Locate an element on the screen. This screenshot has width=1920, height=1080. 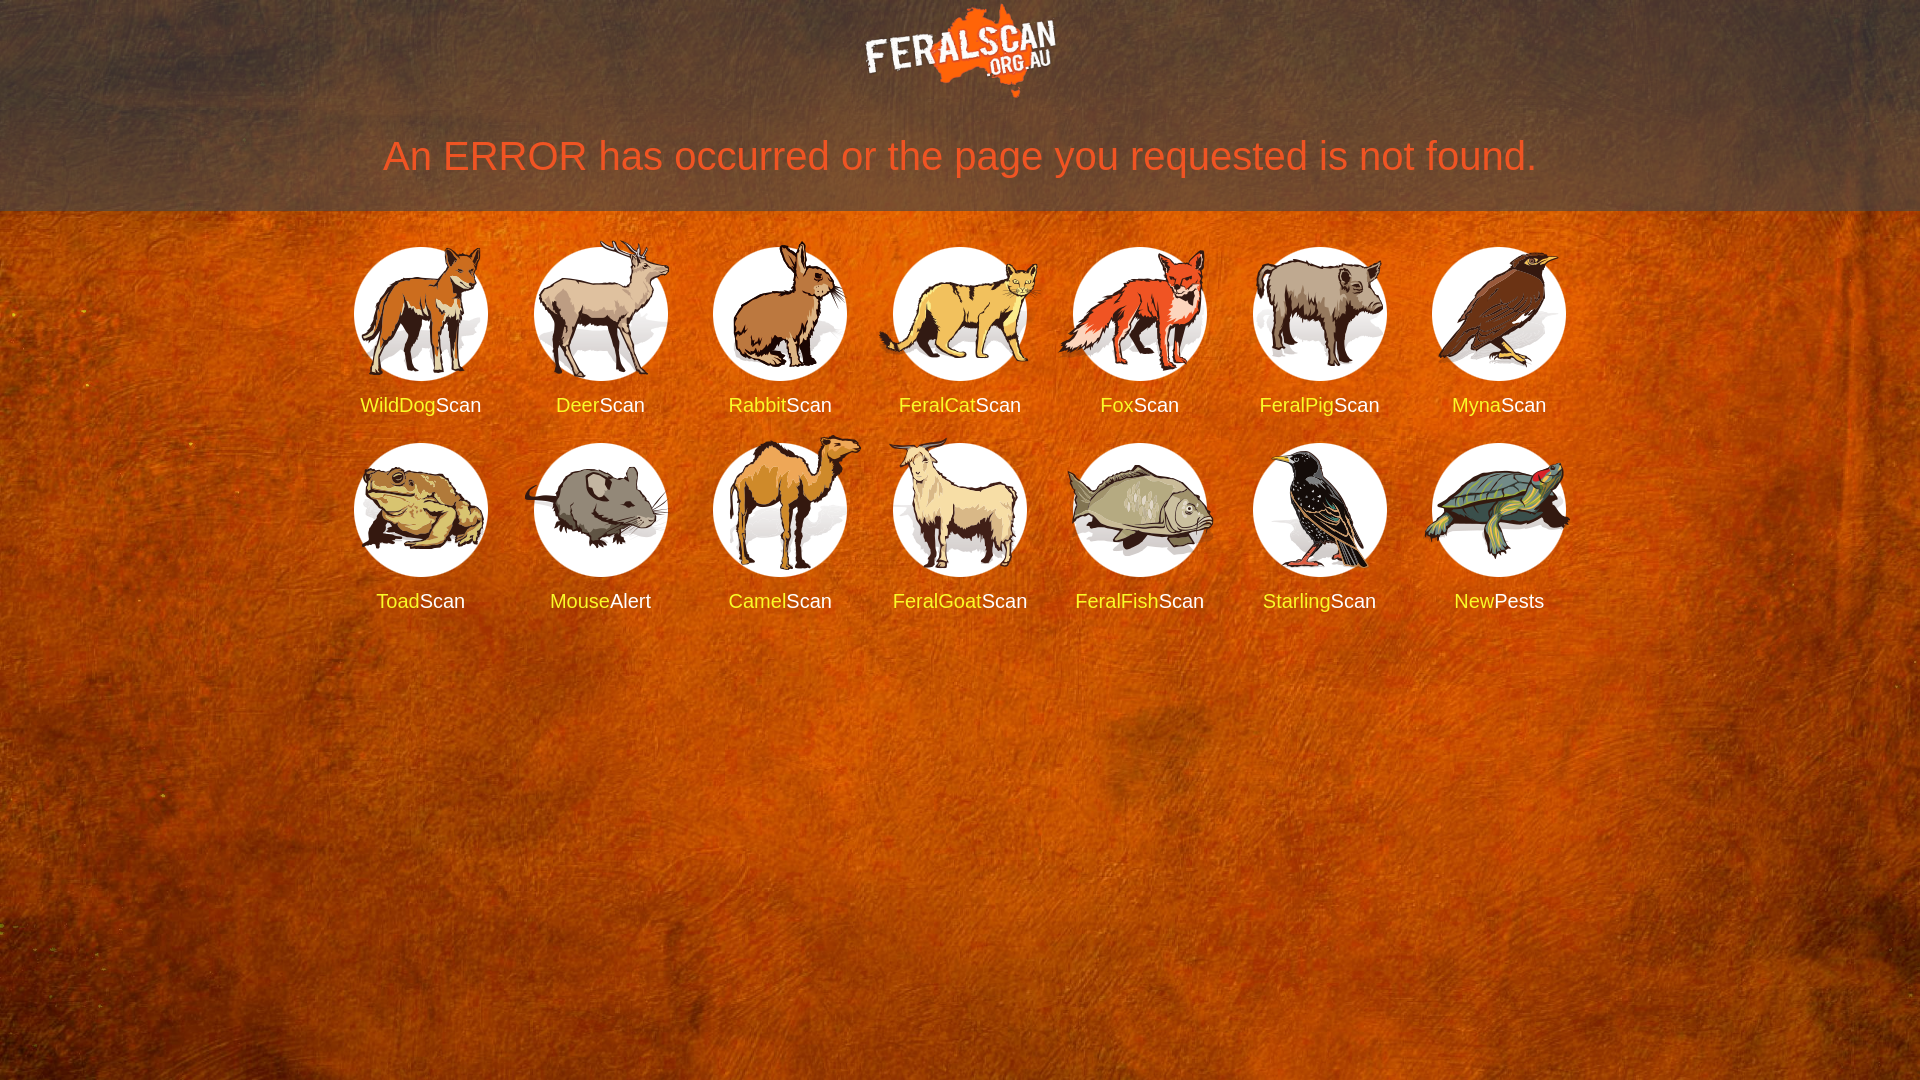
CamelScan is located at coordinates (780, 529).